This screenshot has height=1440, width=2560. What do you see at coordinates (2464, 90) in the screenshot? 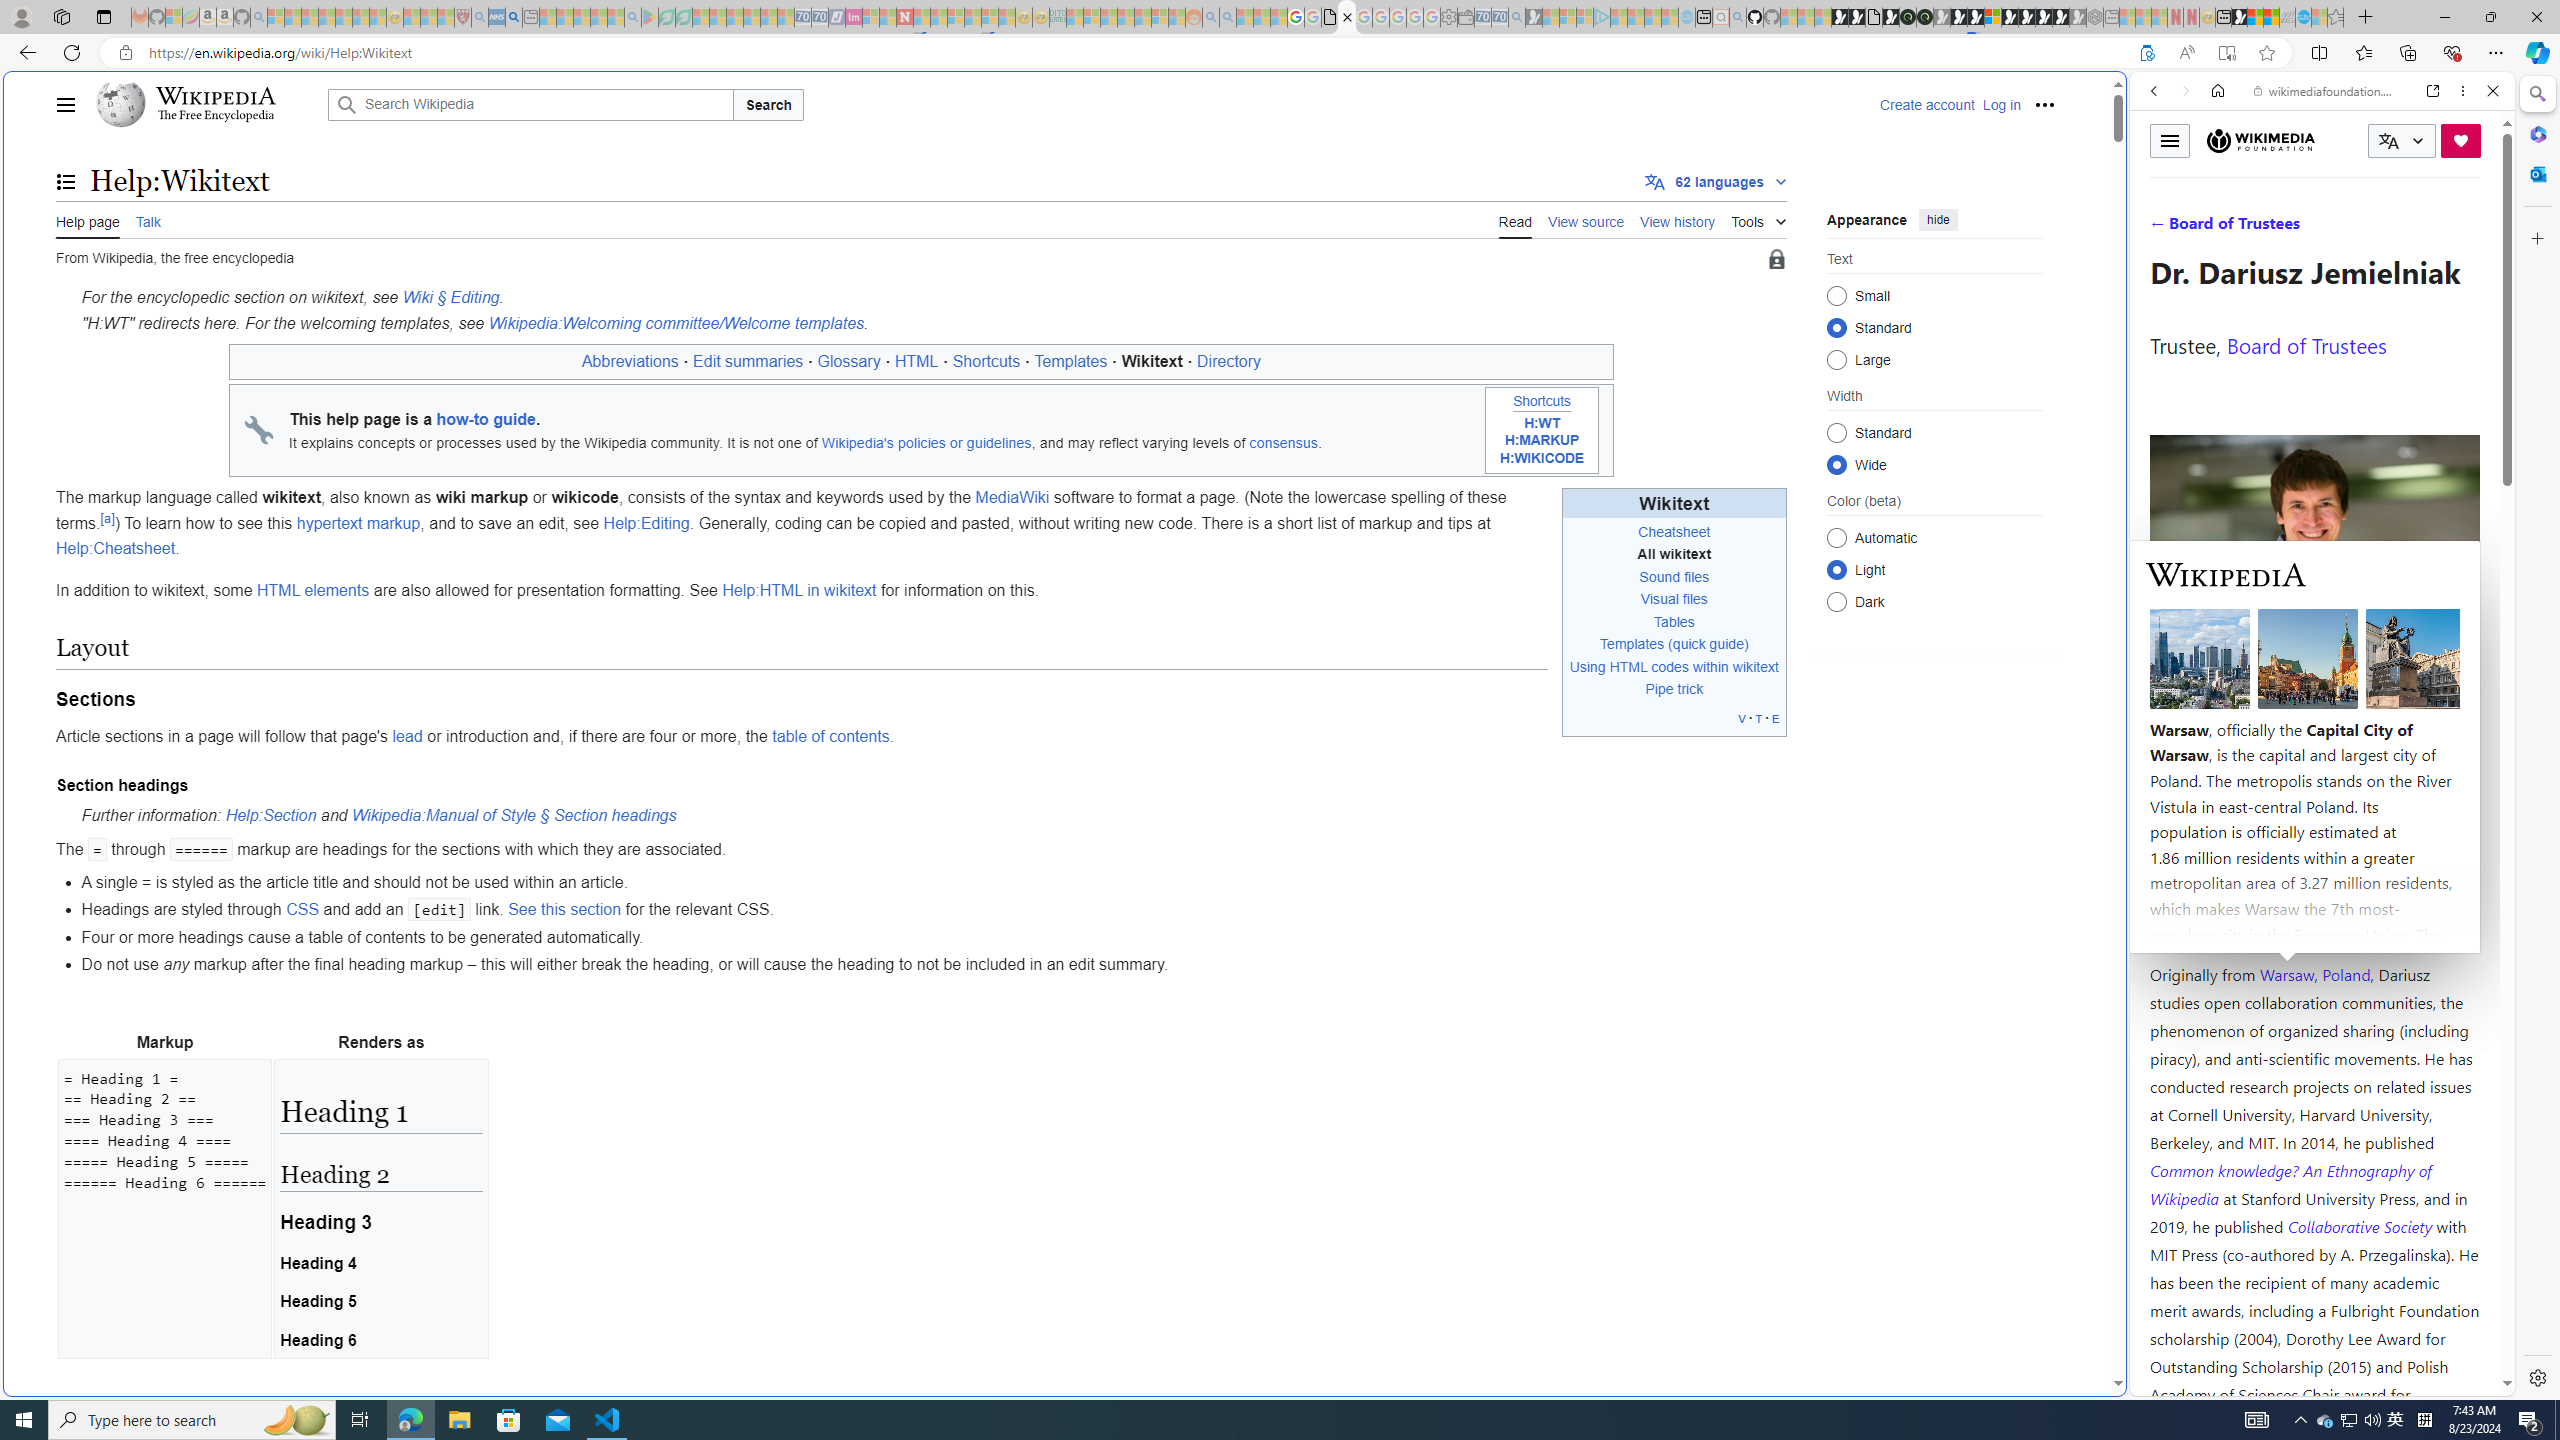
I see `More options` at bounding box center [2464, 90].